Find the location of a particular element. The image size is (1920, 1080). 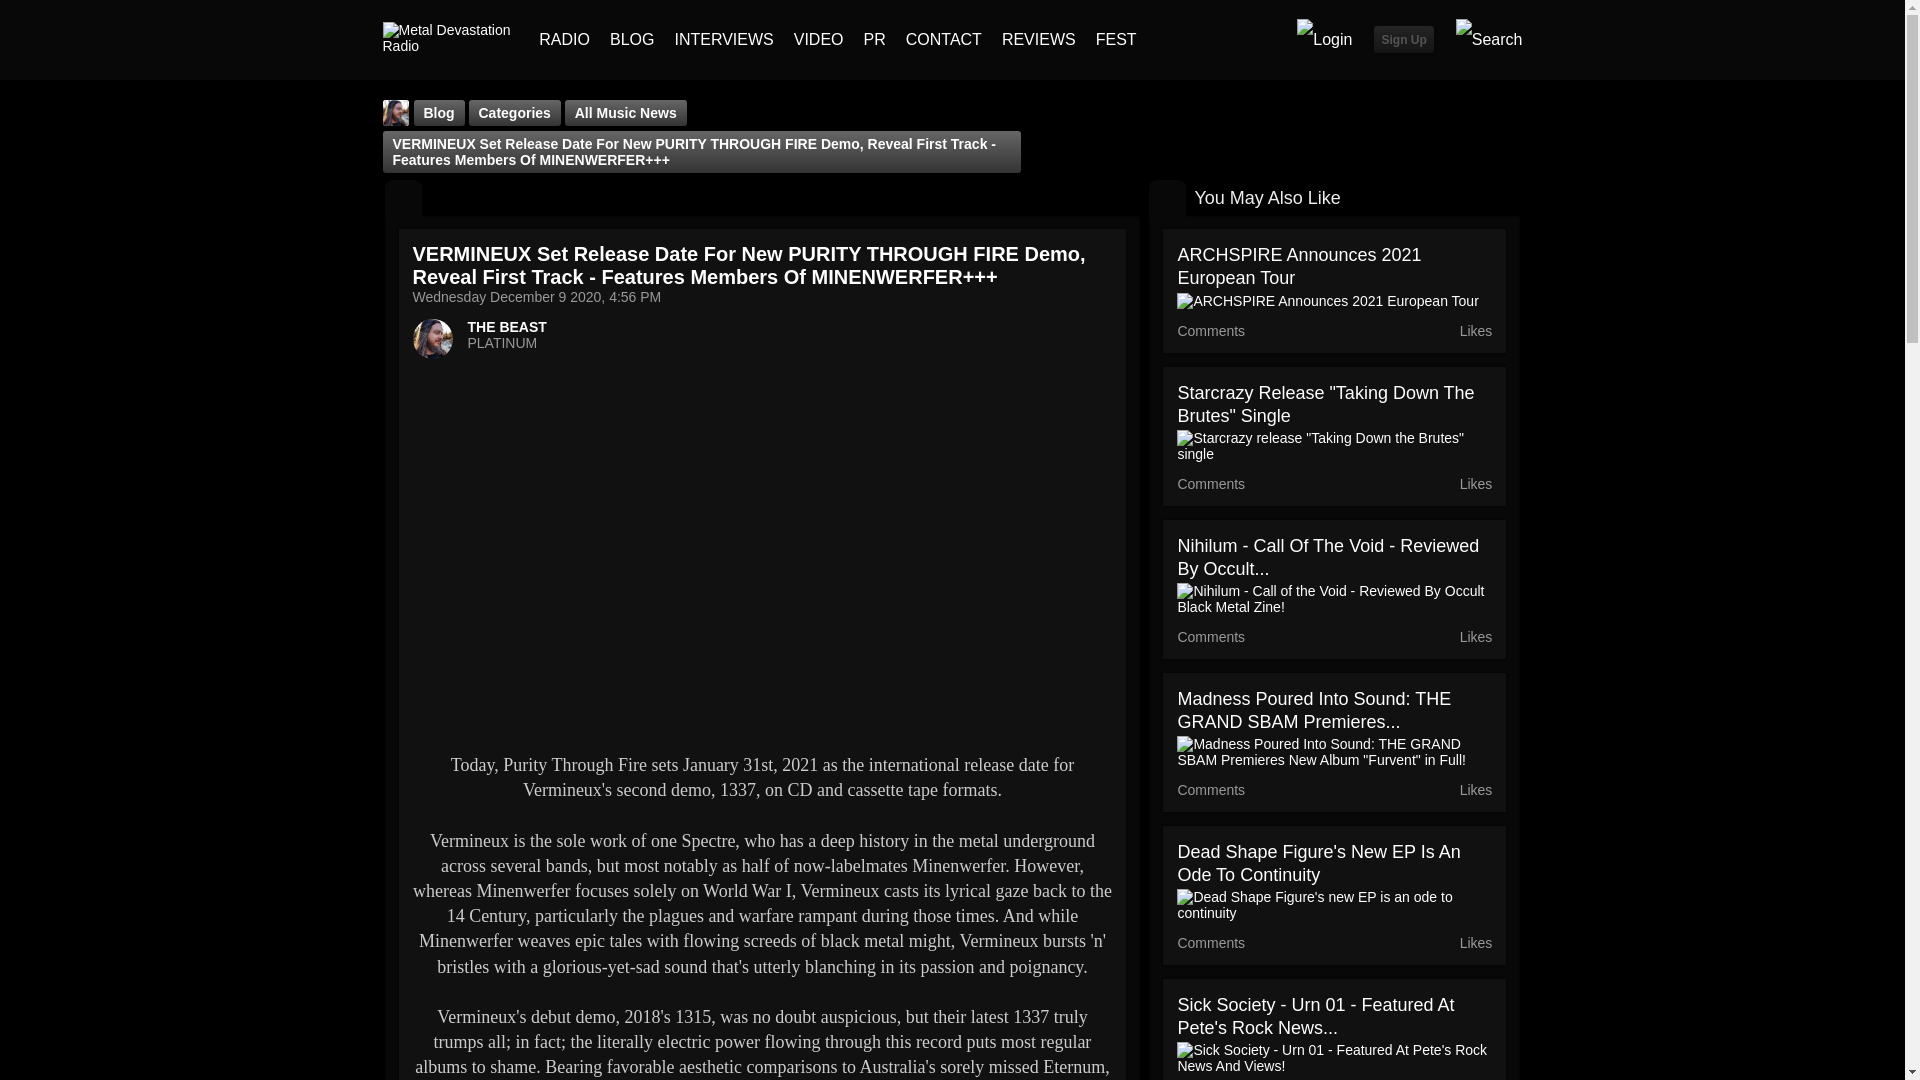

REVIEWS is located at coordinates (1038, 40).